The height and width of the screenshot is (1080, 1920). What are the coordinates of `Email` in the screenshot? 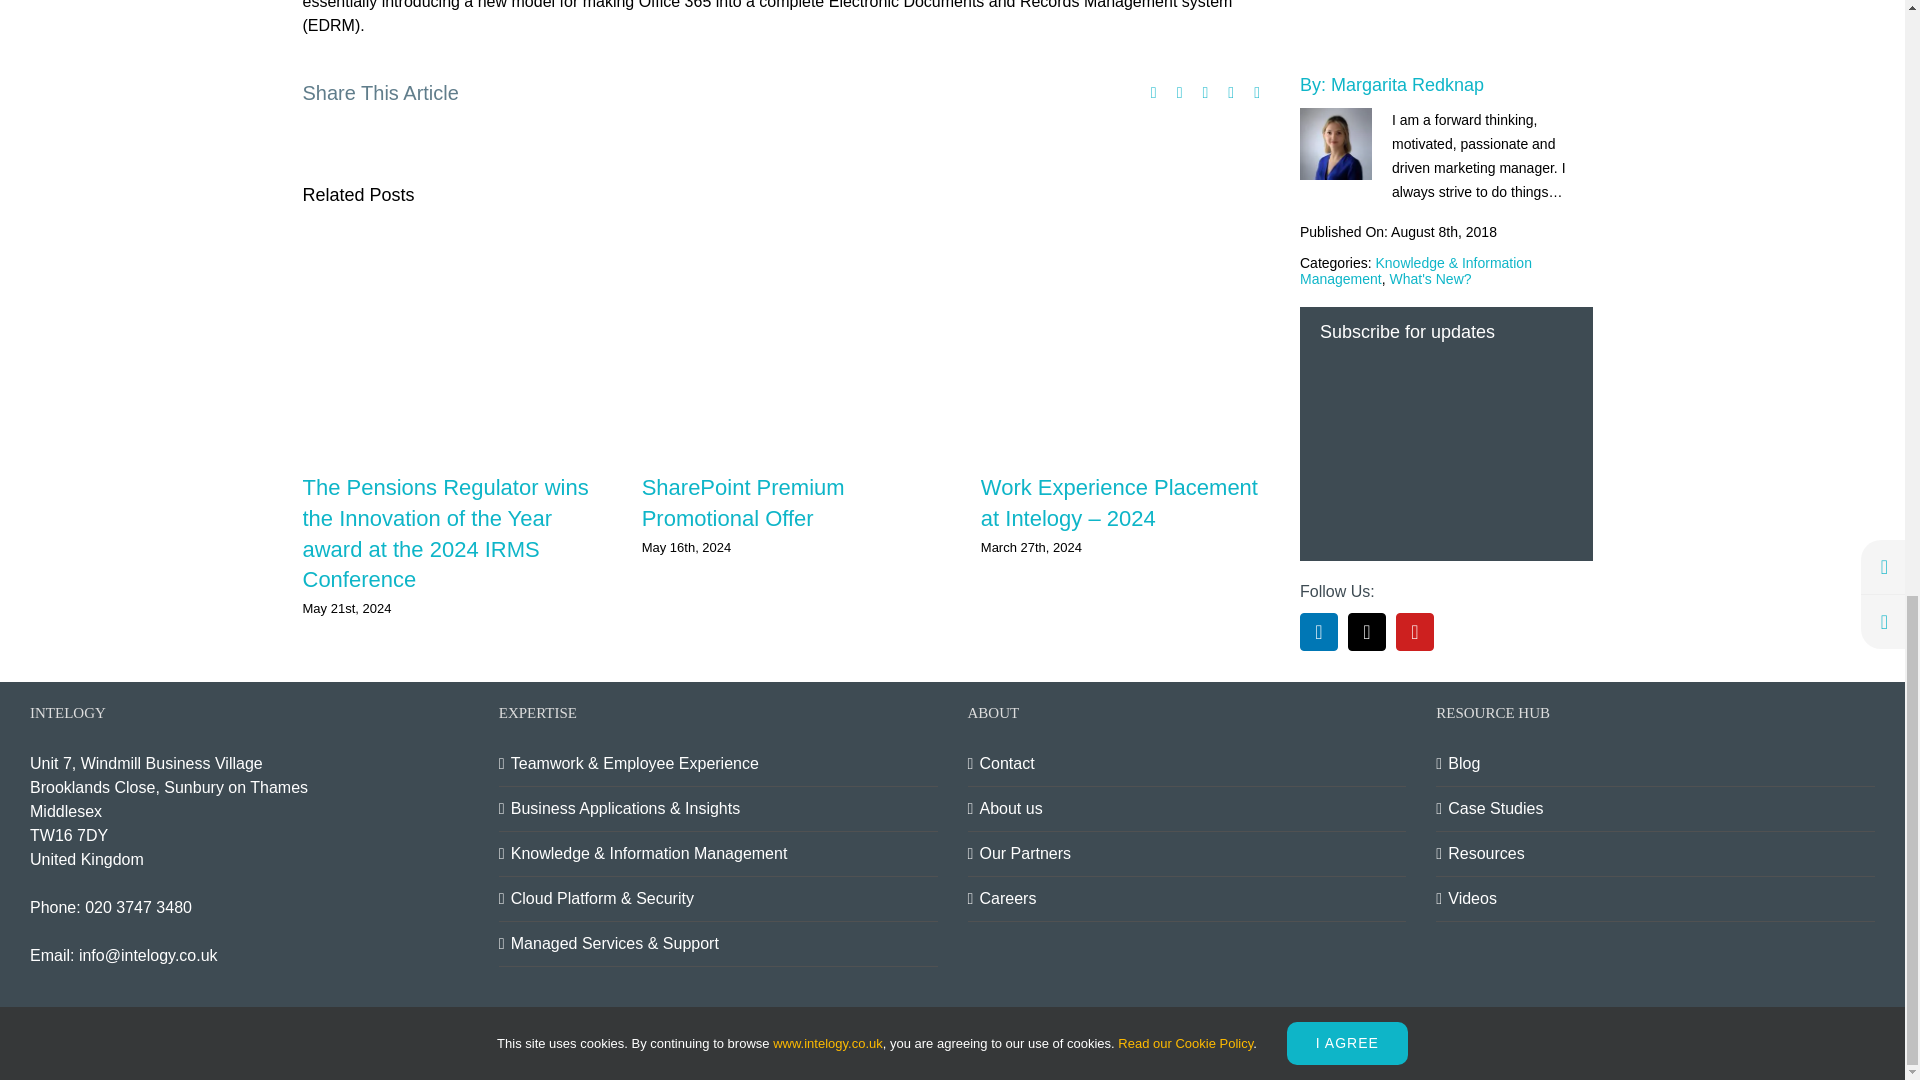 It's located at (1256, 92).